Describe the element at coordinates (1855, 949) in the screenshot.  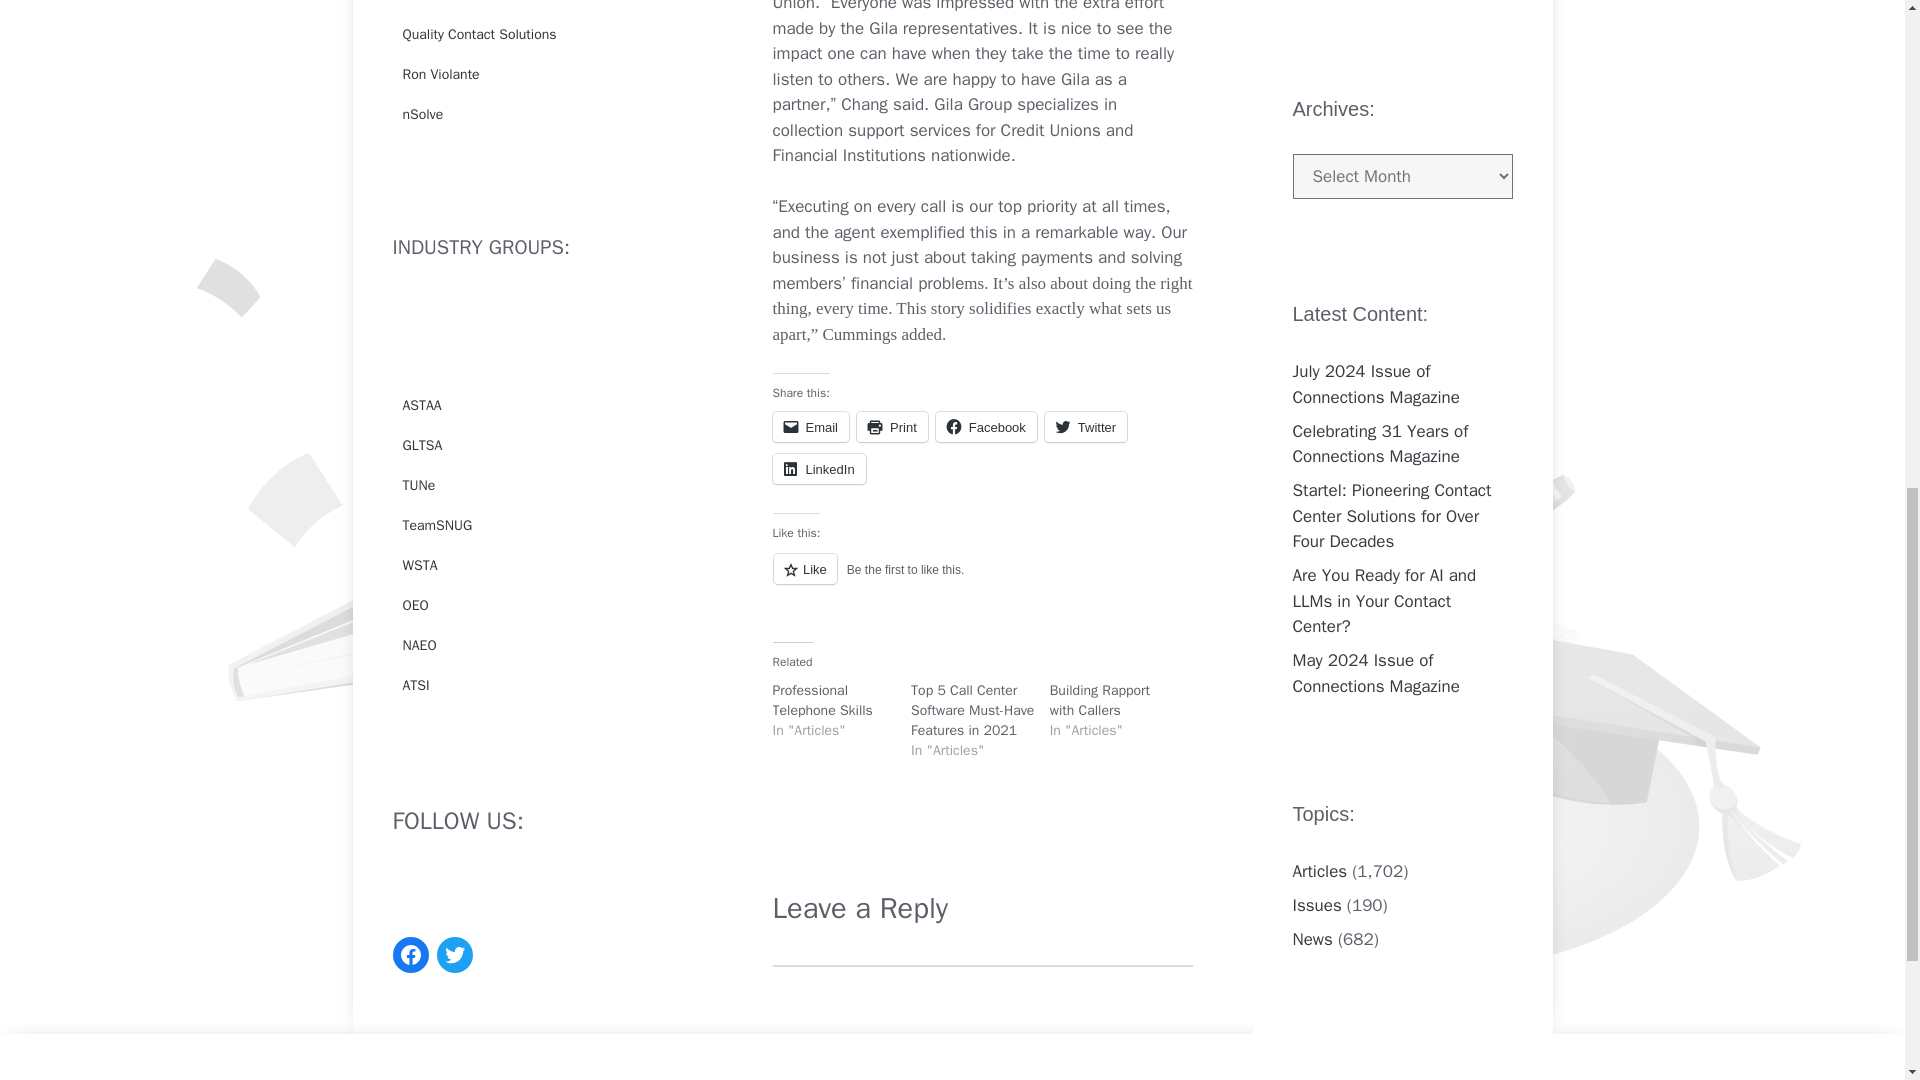
I see `Scroll back to top` at that location.